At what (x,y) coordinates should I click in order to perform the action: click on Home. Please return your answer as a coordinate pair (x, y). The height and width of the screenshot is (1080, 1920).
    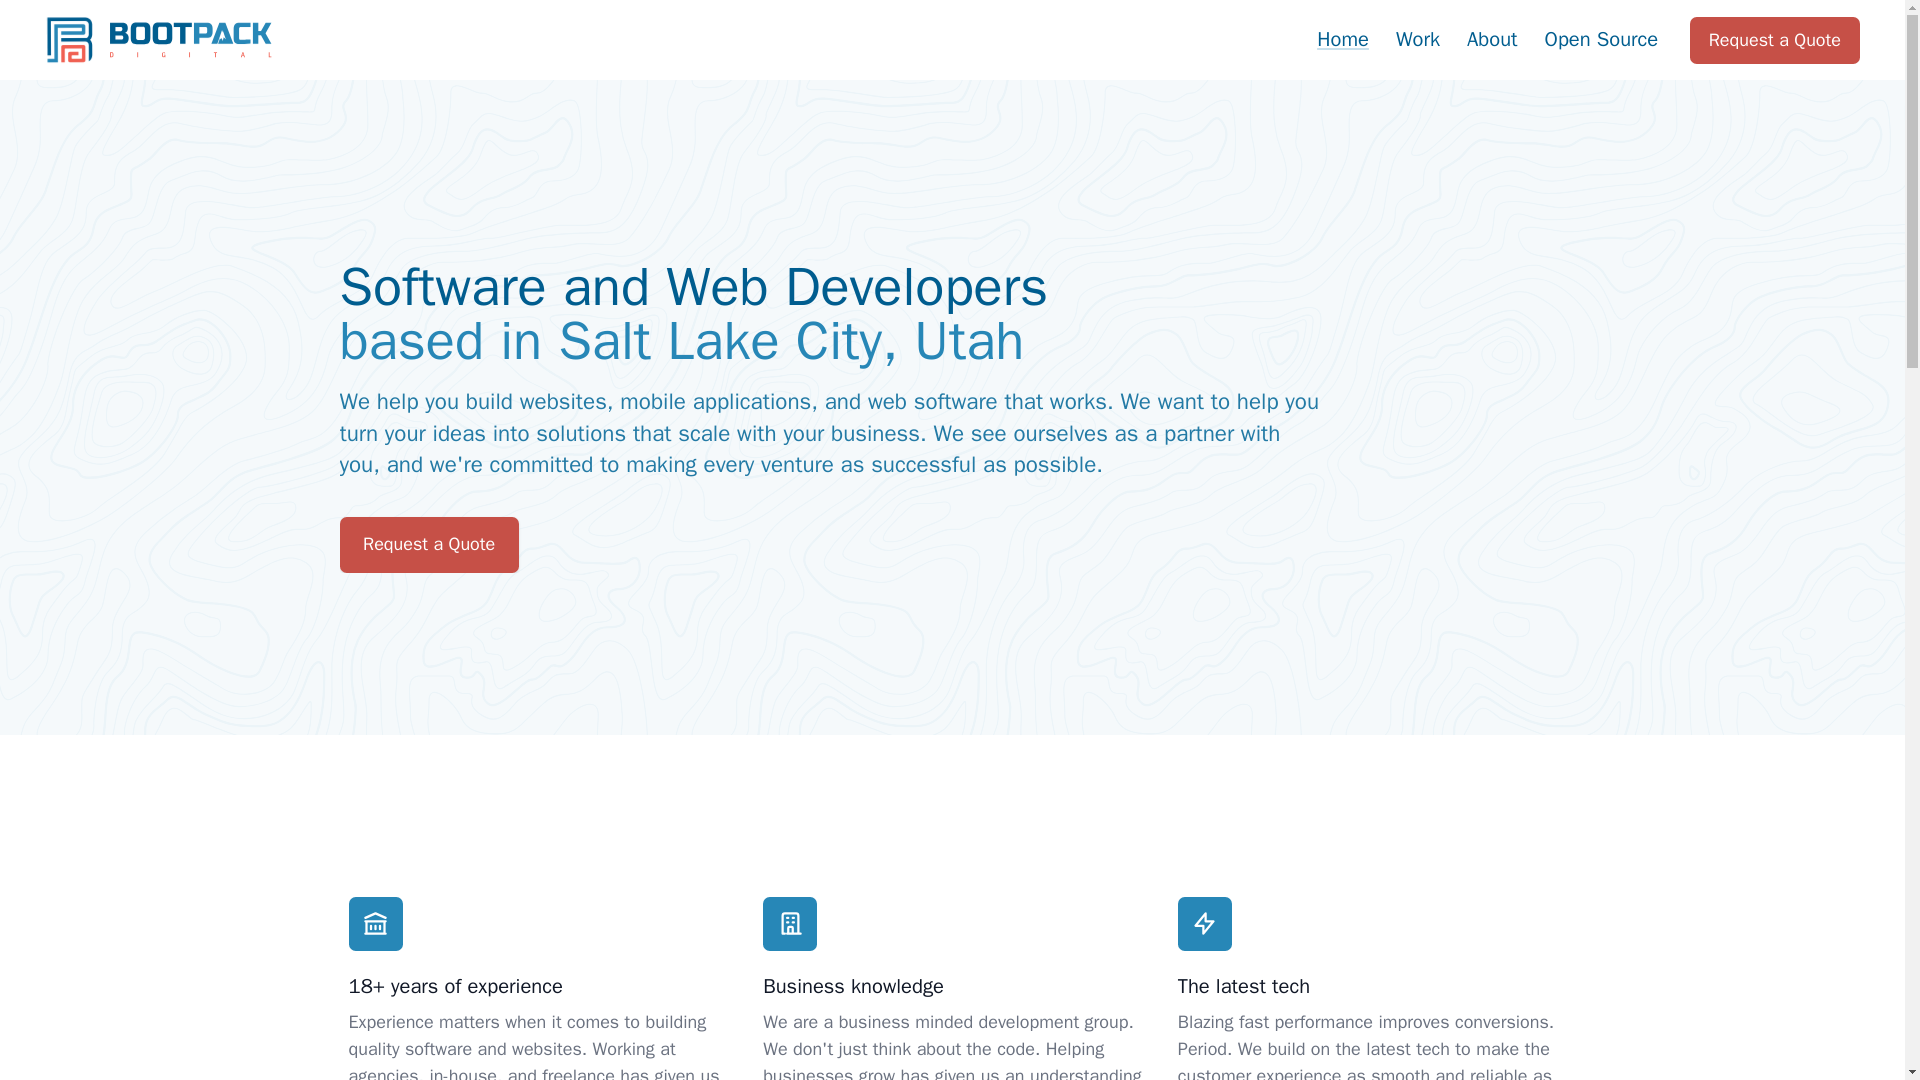
    Looking at the image, I should click on (1342, 40).